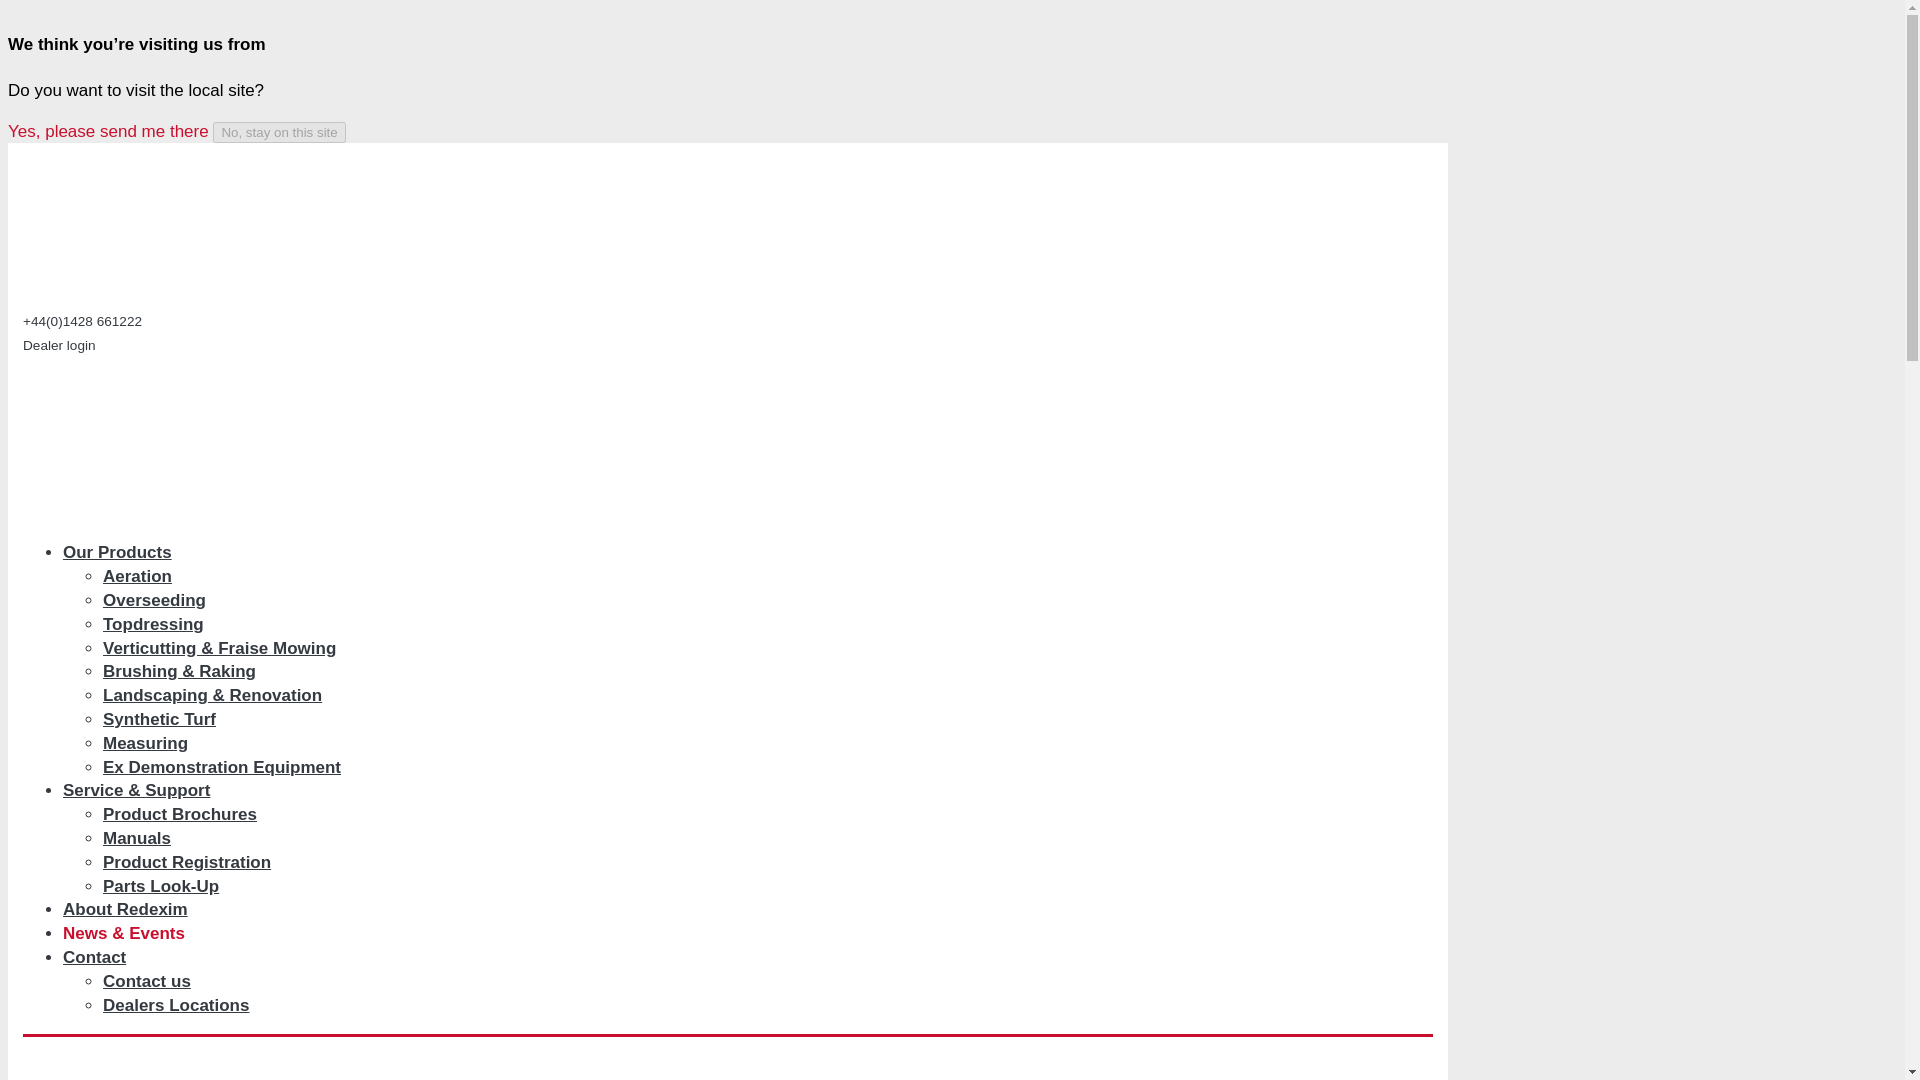 The height and width of the screenshot is (1080, 1920). What do you see at coordinates (234, 767) in the screenshot?
I see `Ex Demonstration Equipment` at bounding box center [234, 767].